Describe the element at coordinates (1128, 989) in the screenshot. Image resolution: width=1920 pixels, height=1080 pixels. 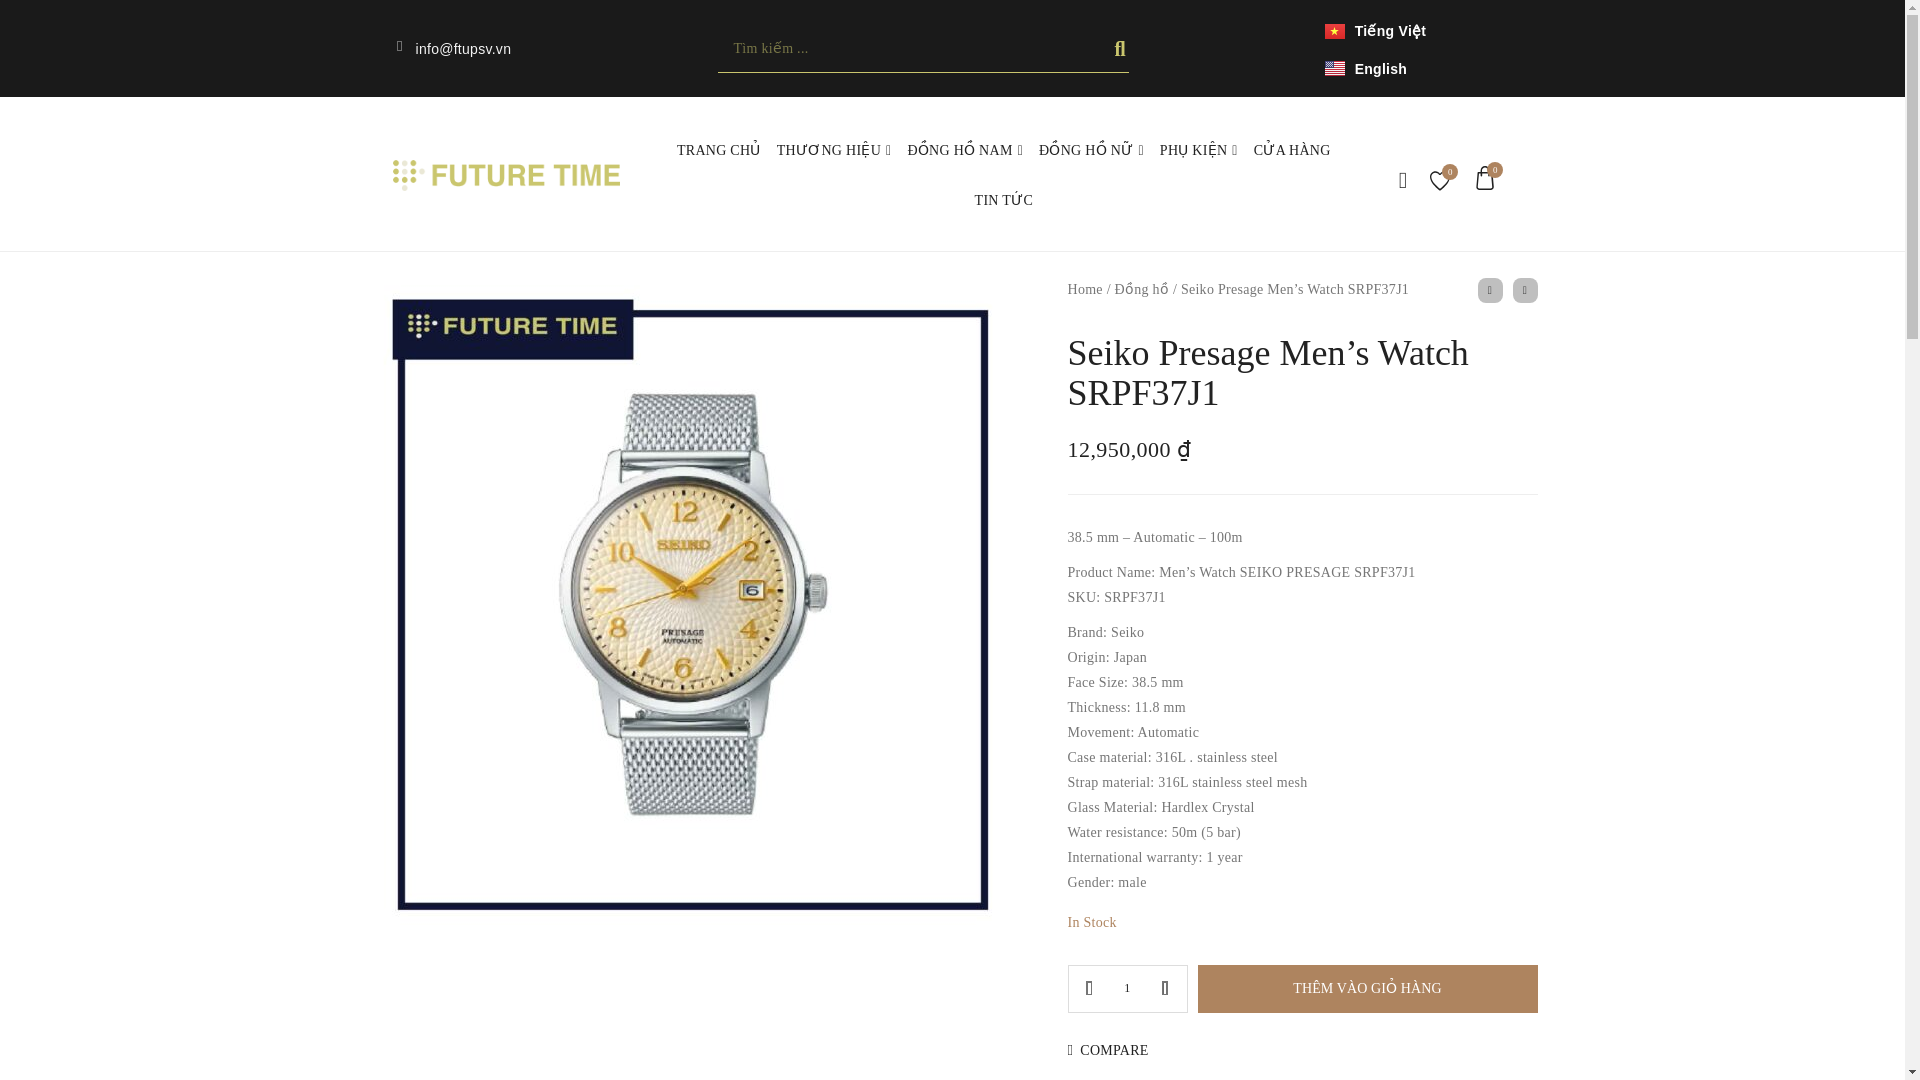
I see `1` at that location.